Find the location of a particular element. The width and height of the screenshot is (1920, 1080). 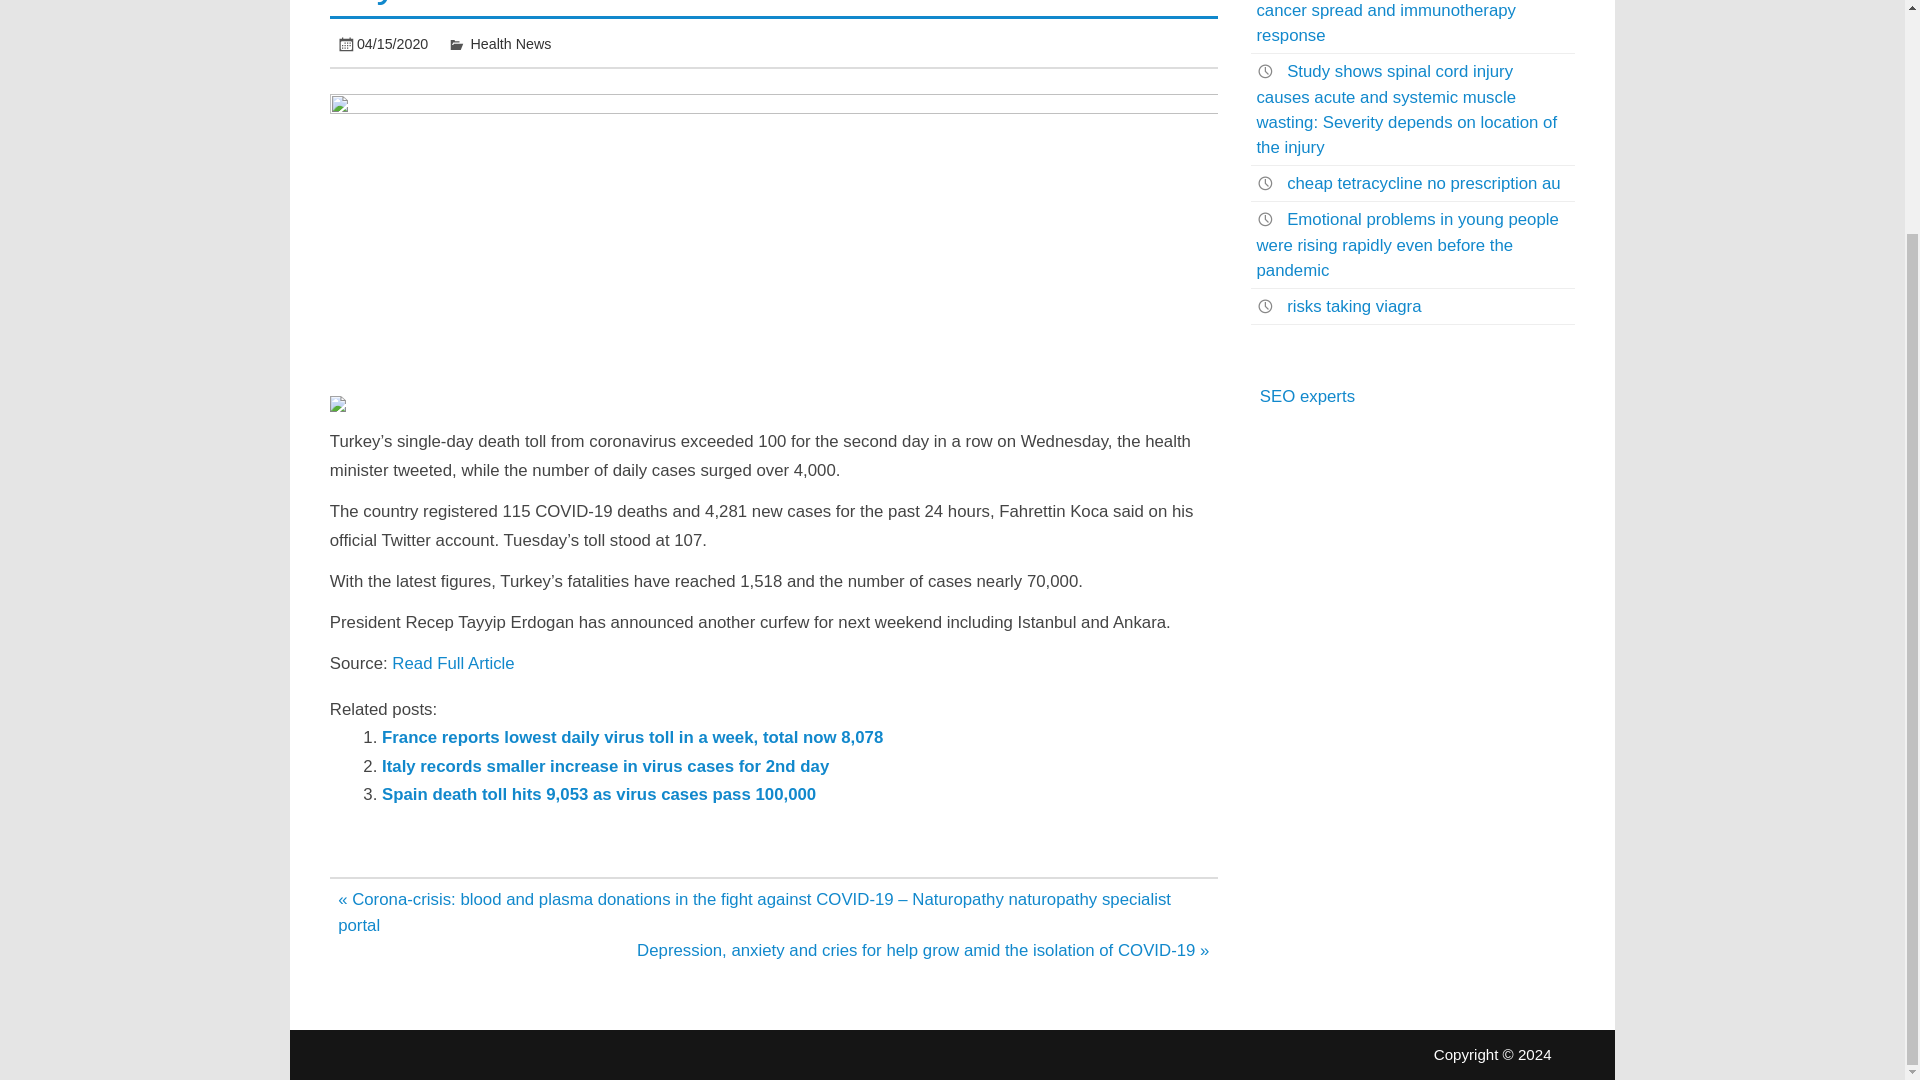

Health News is located at coordinates (511, 43).